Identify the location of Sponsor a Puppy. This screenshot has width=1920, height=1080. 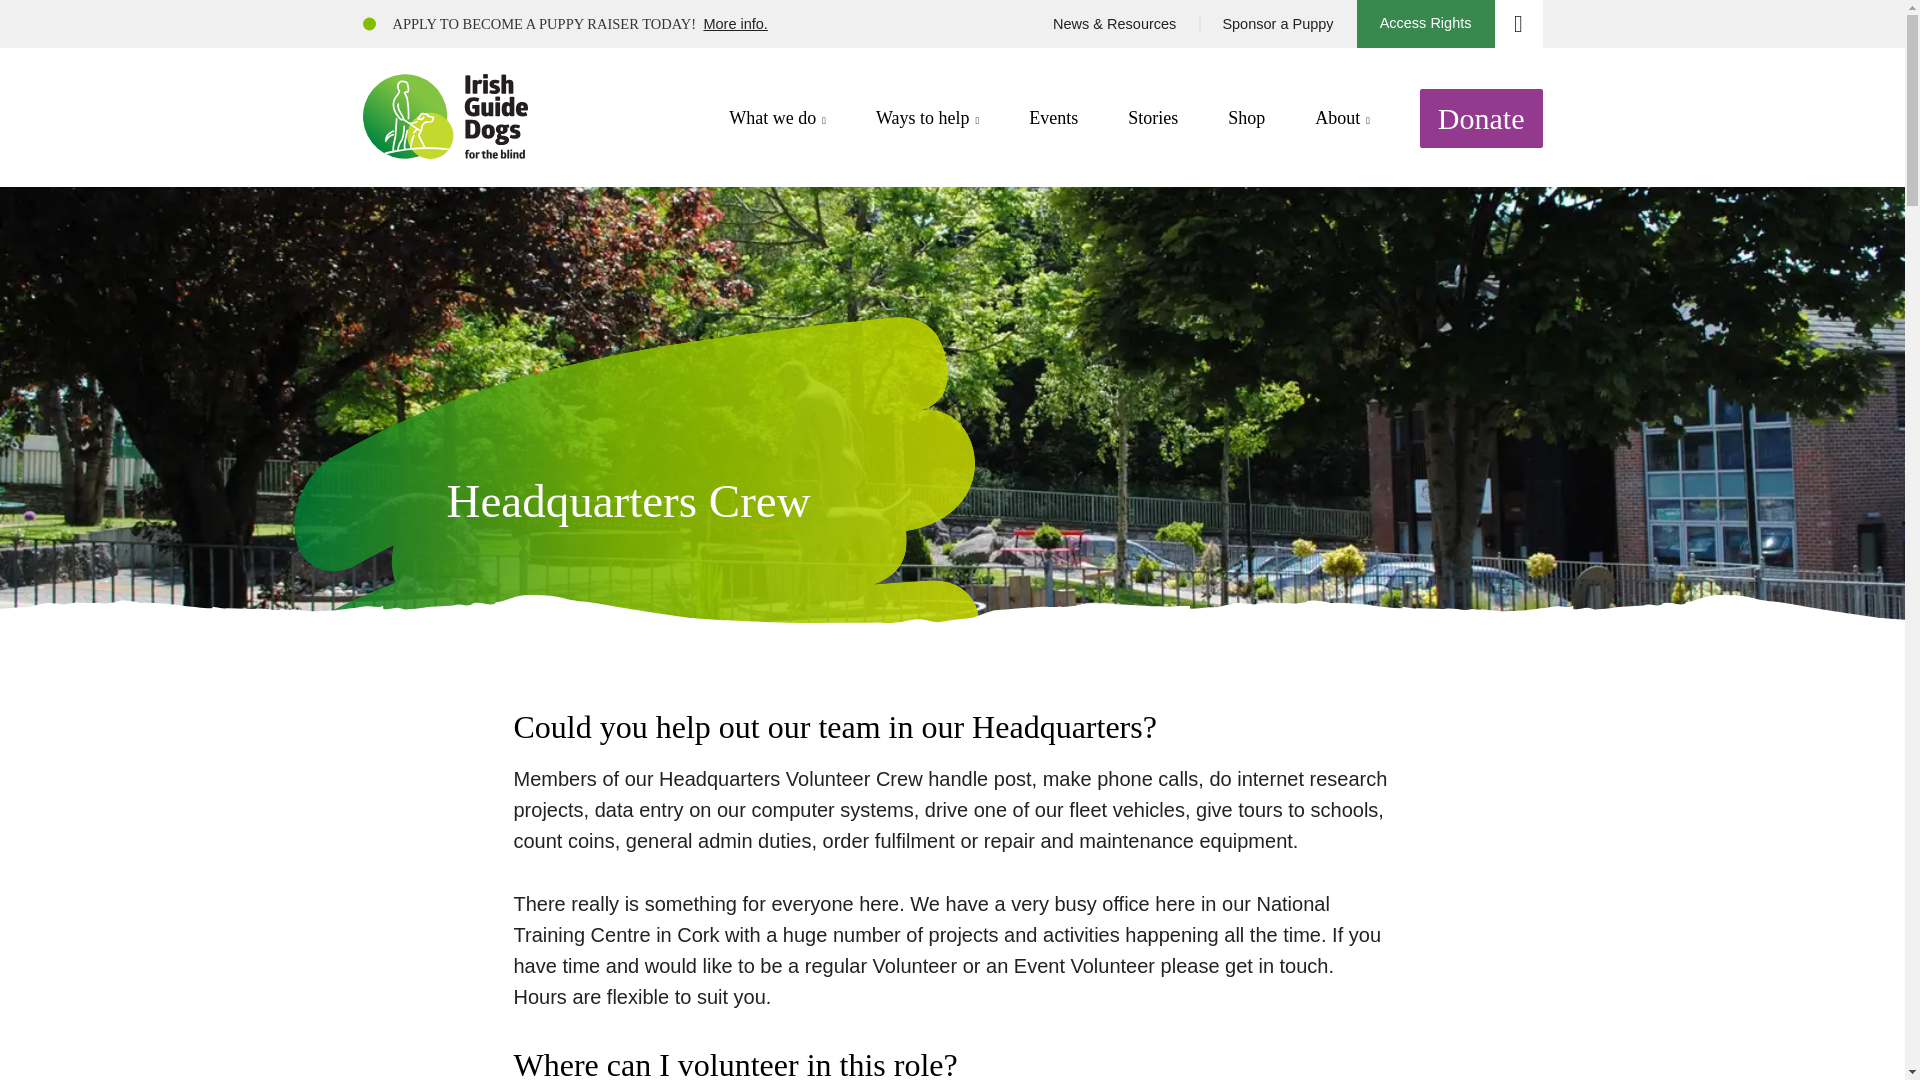
(1276, 24).